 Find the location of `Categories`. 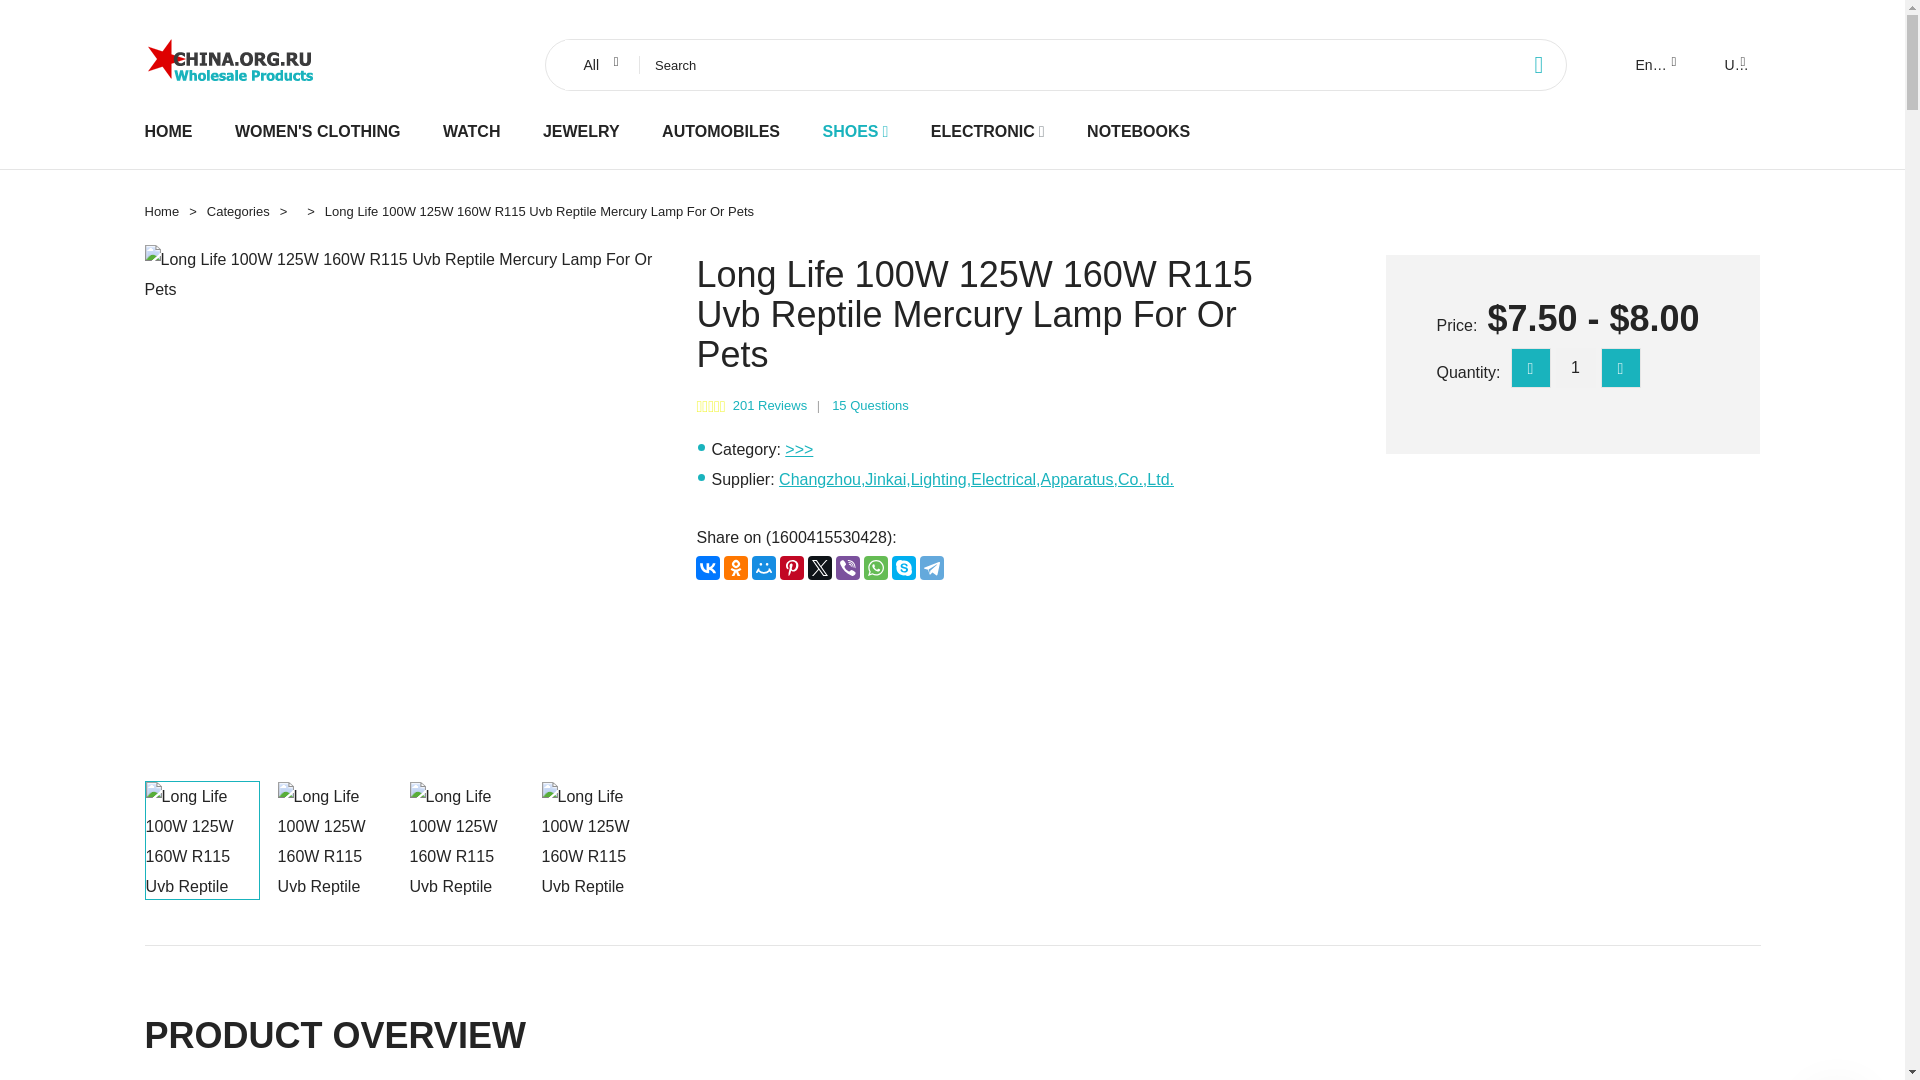

Categories is located at coordinates (238, 212).